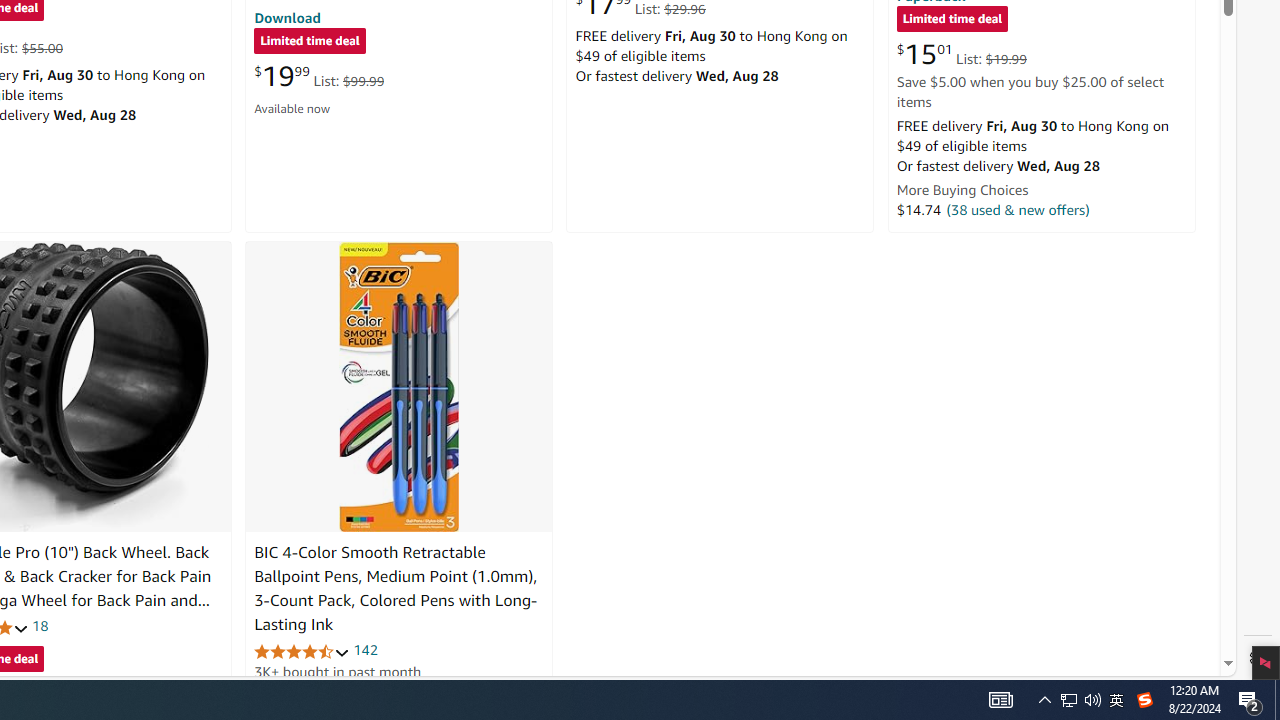 Image resolution: width=1280 pixels, height=720 pixels. I want to click on 18, so click(40, 626).